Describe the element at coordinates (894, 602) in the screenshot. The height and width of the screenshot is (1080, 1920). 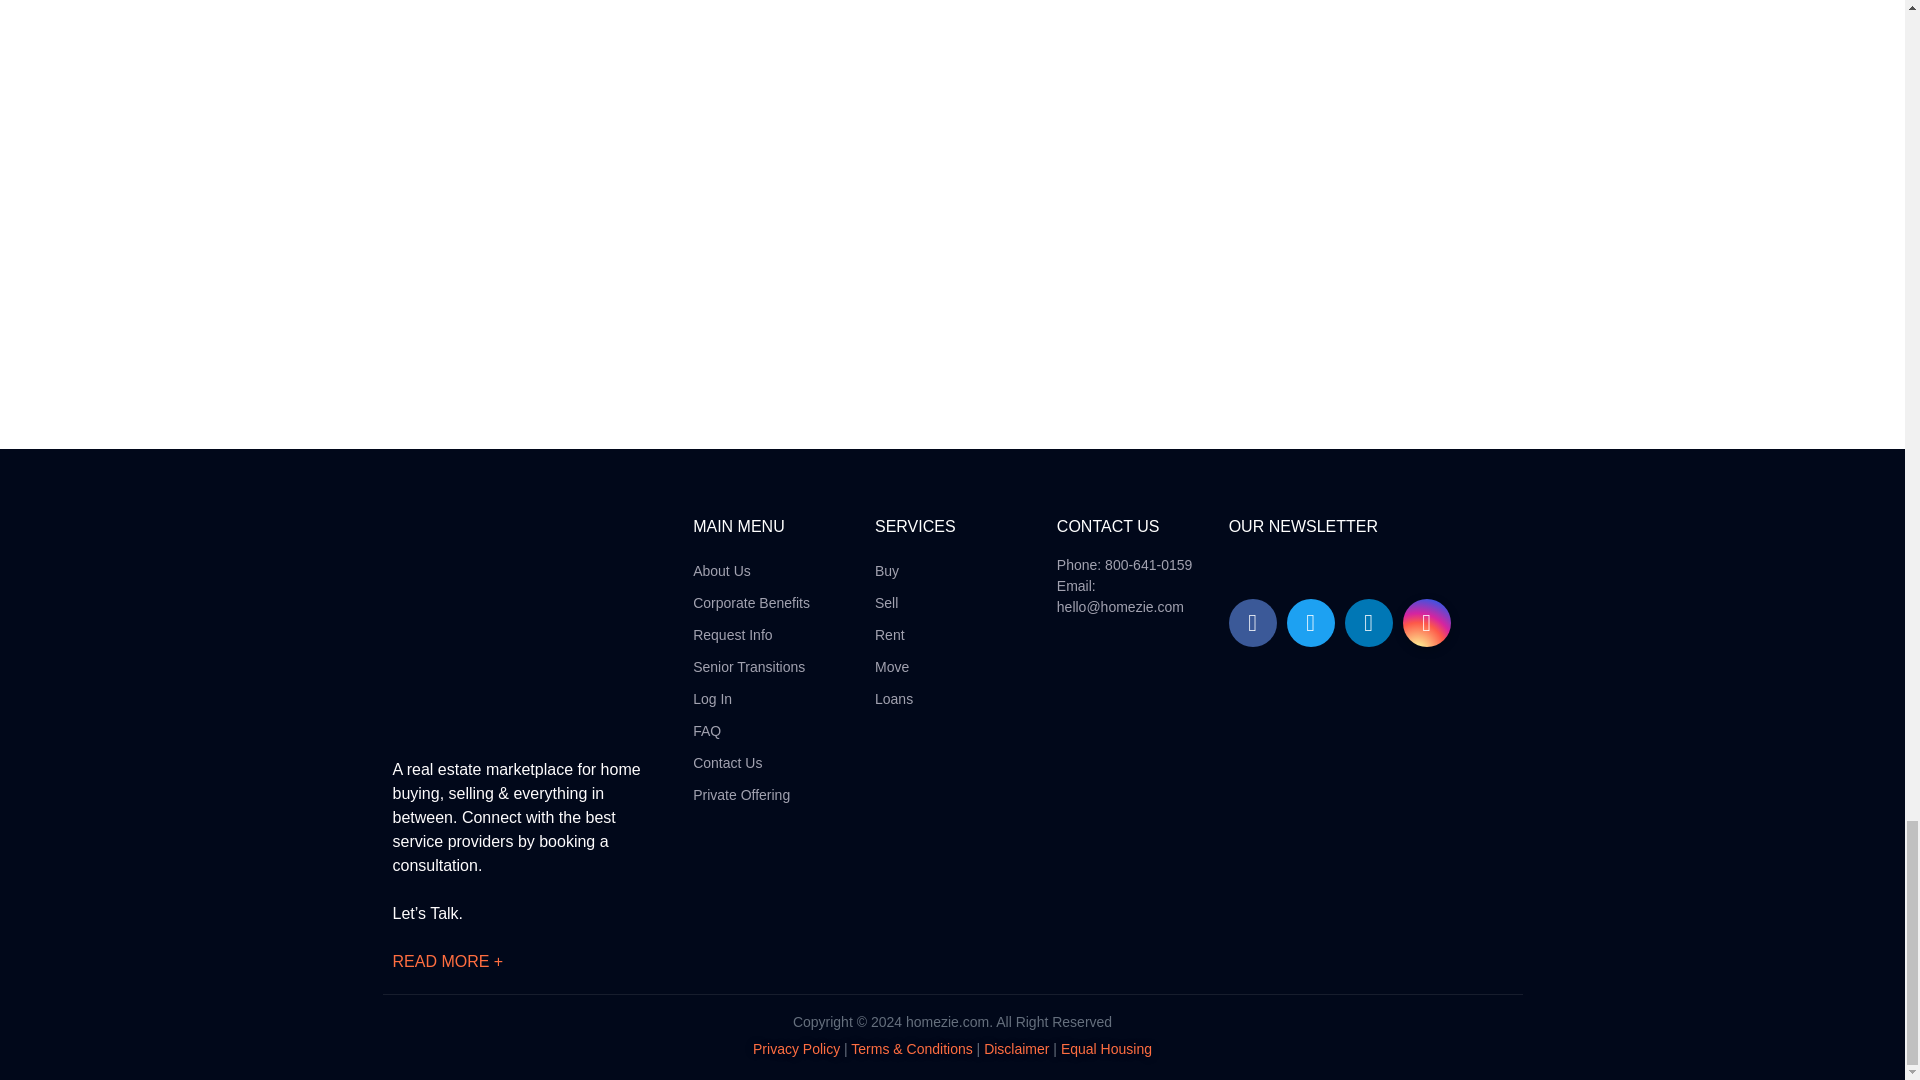
I see `Sell` at that location.